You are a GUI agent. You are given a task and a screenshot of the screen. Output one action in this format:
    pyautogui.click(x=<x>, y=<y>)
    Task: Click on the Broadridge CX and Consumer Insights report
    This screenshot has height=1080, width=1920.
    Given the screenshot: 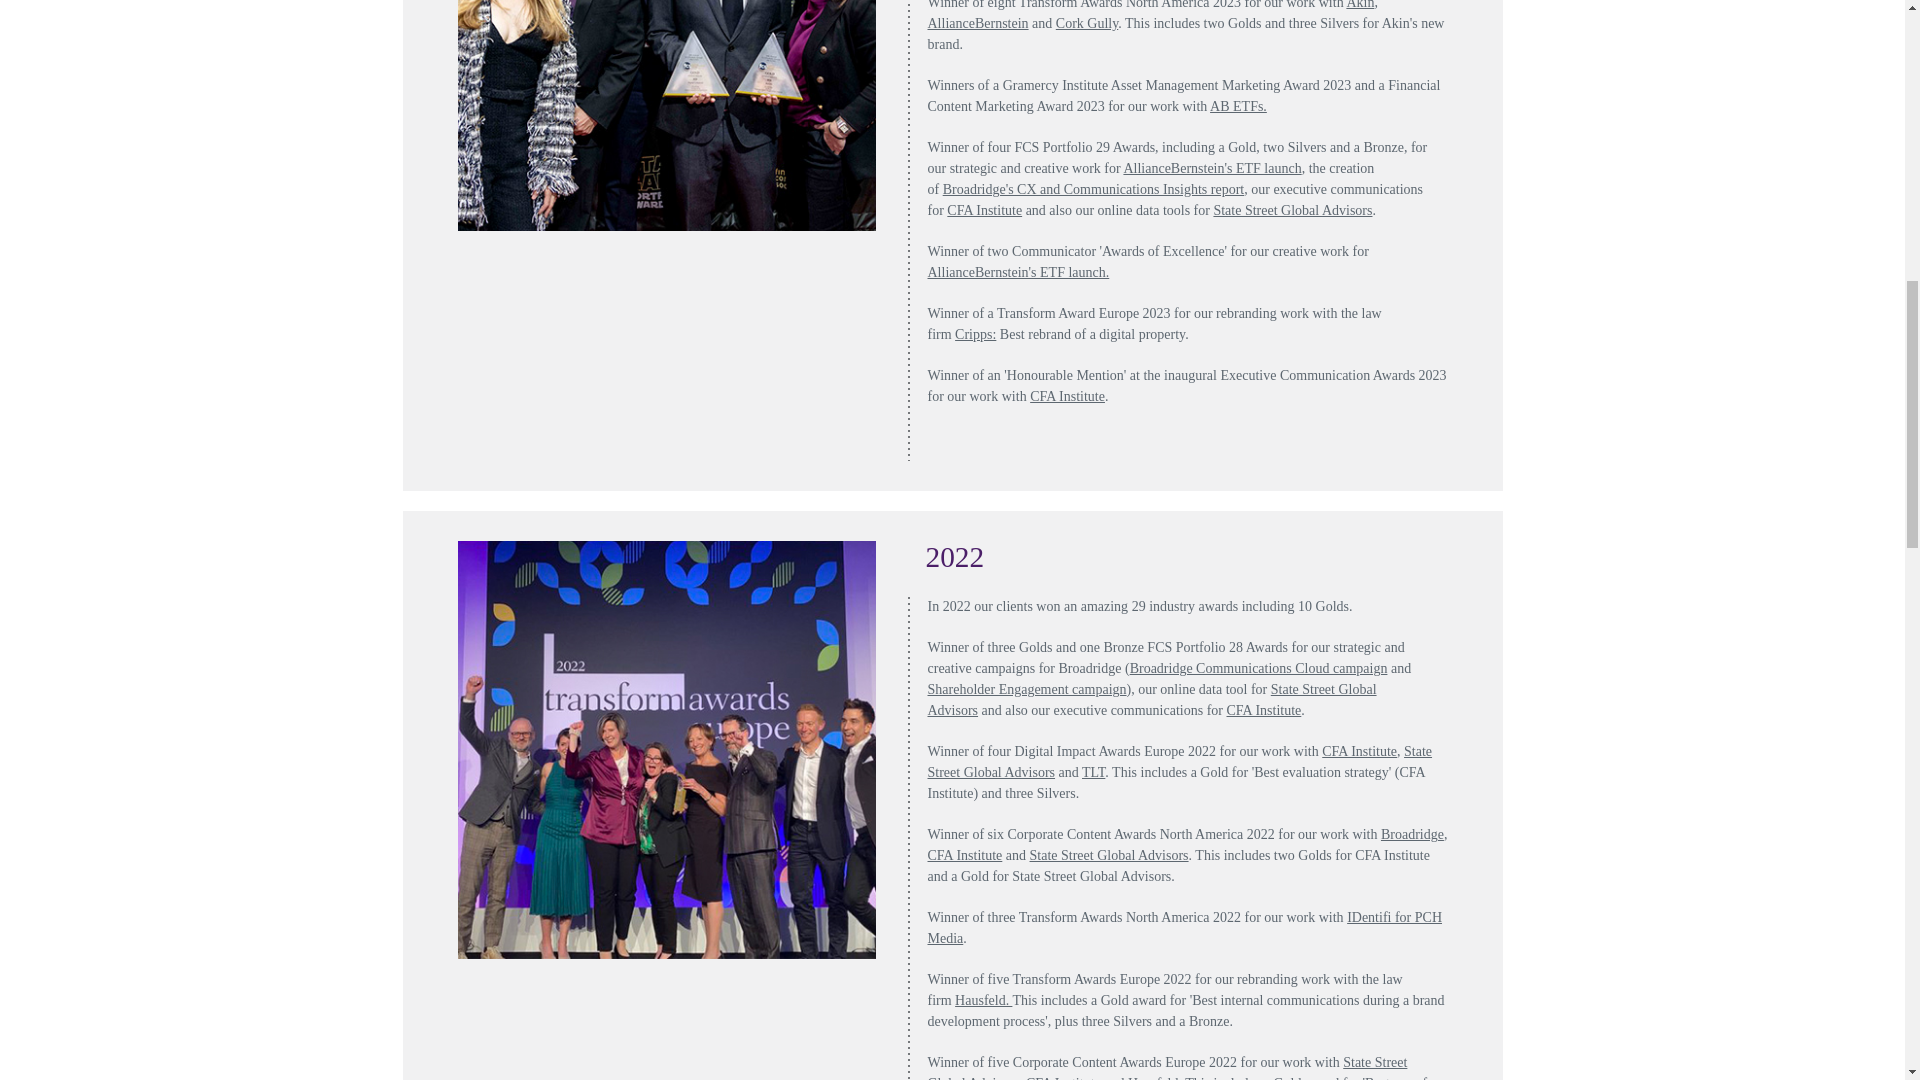 What is the action you would take?
    pyautogui.click(x=1093, y=189)
    